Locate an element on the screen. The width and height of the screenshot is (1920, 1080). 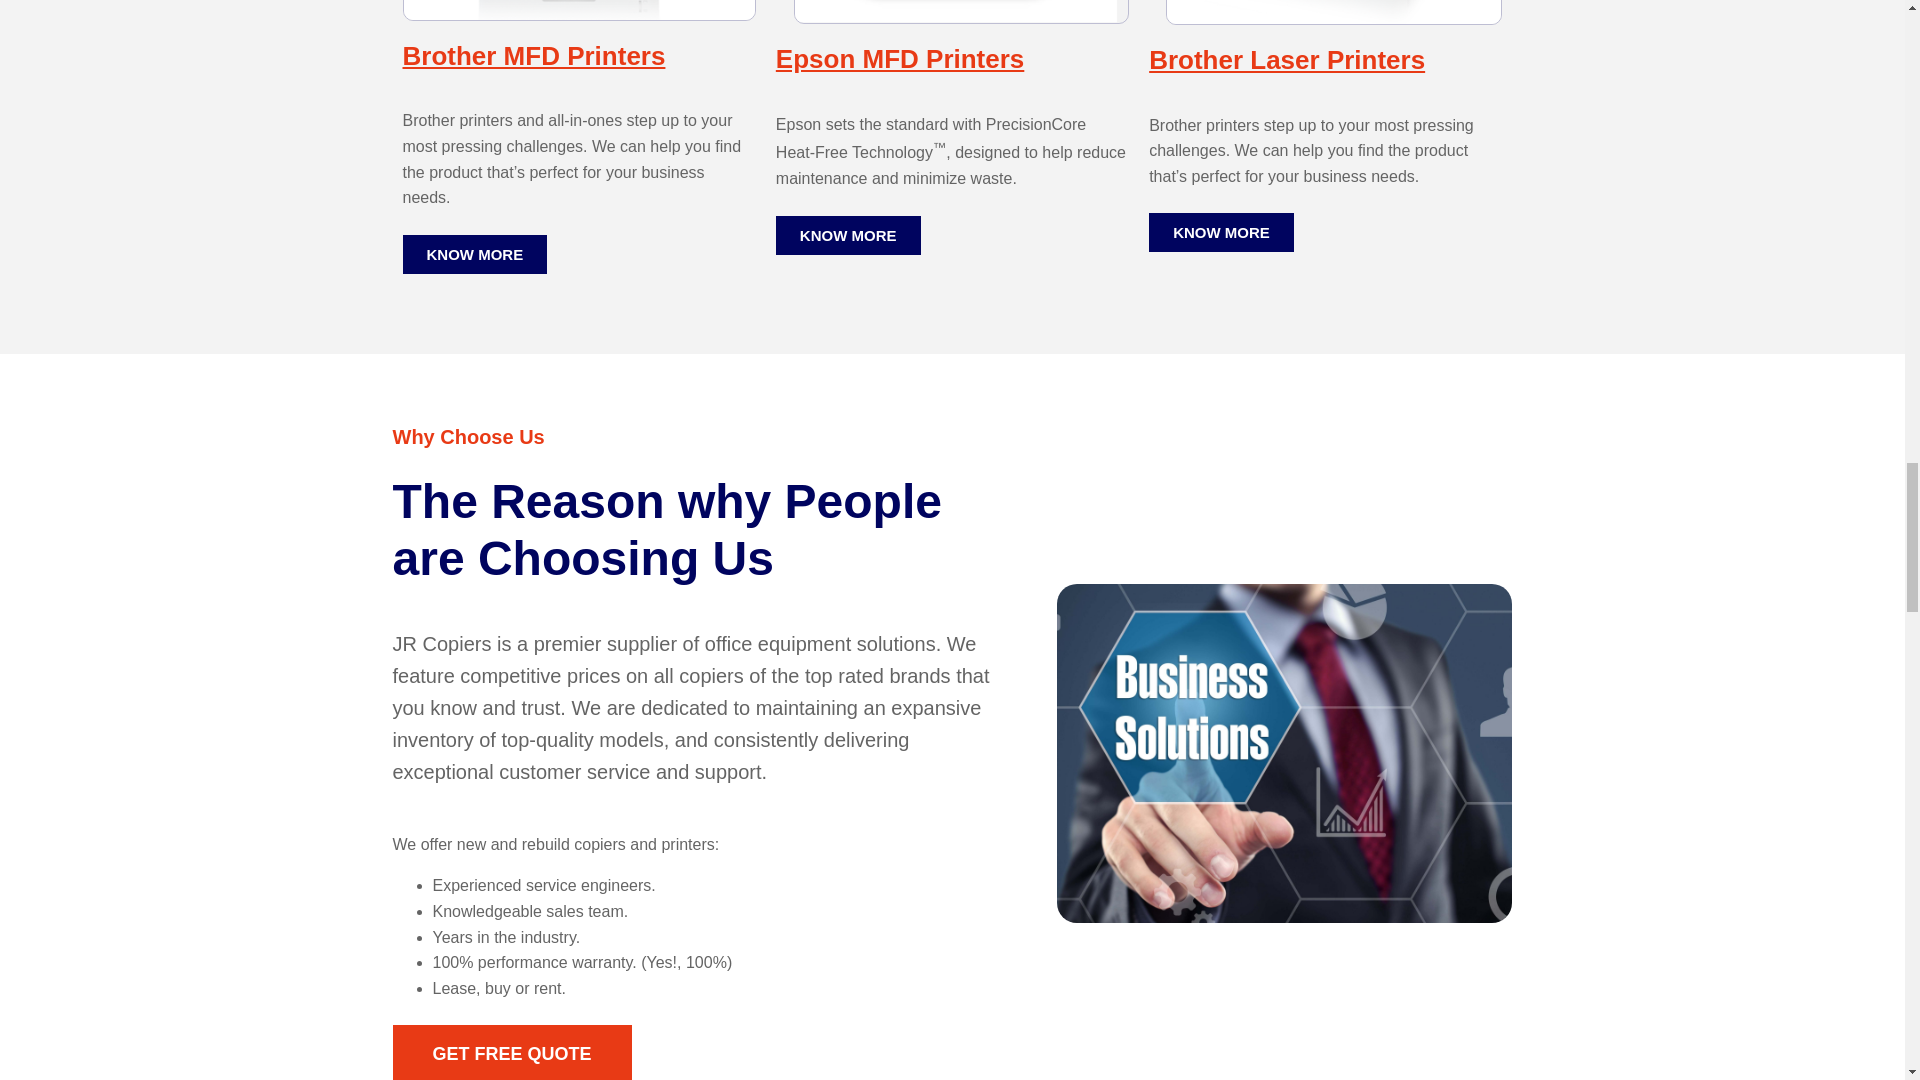
Epson MFD Printers is located at coordinates (899, 59).